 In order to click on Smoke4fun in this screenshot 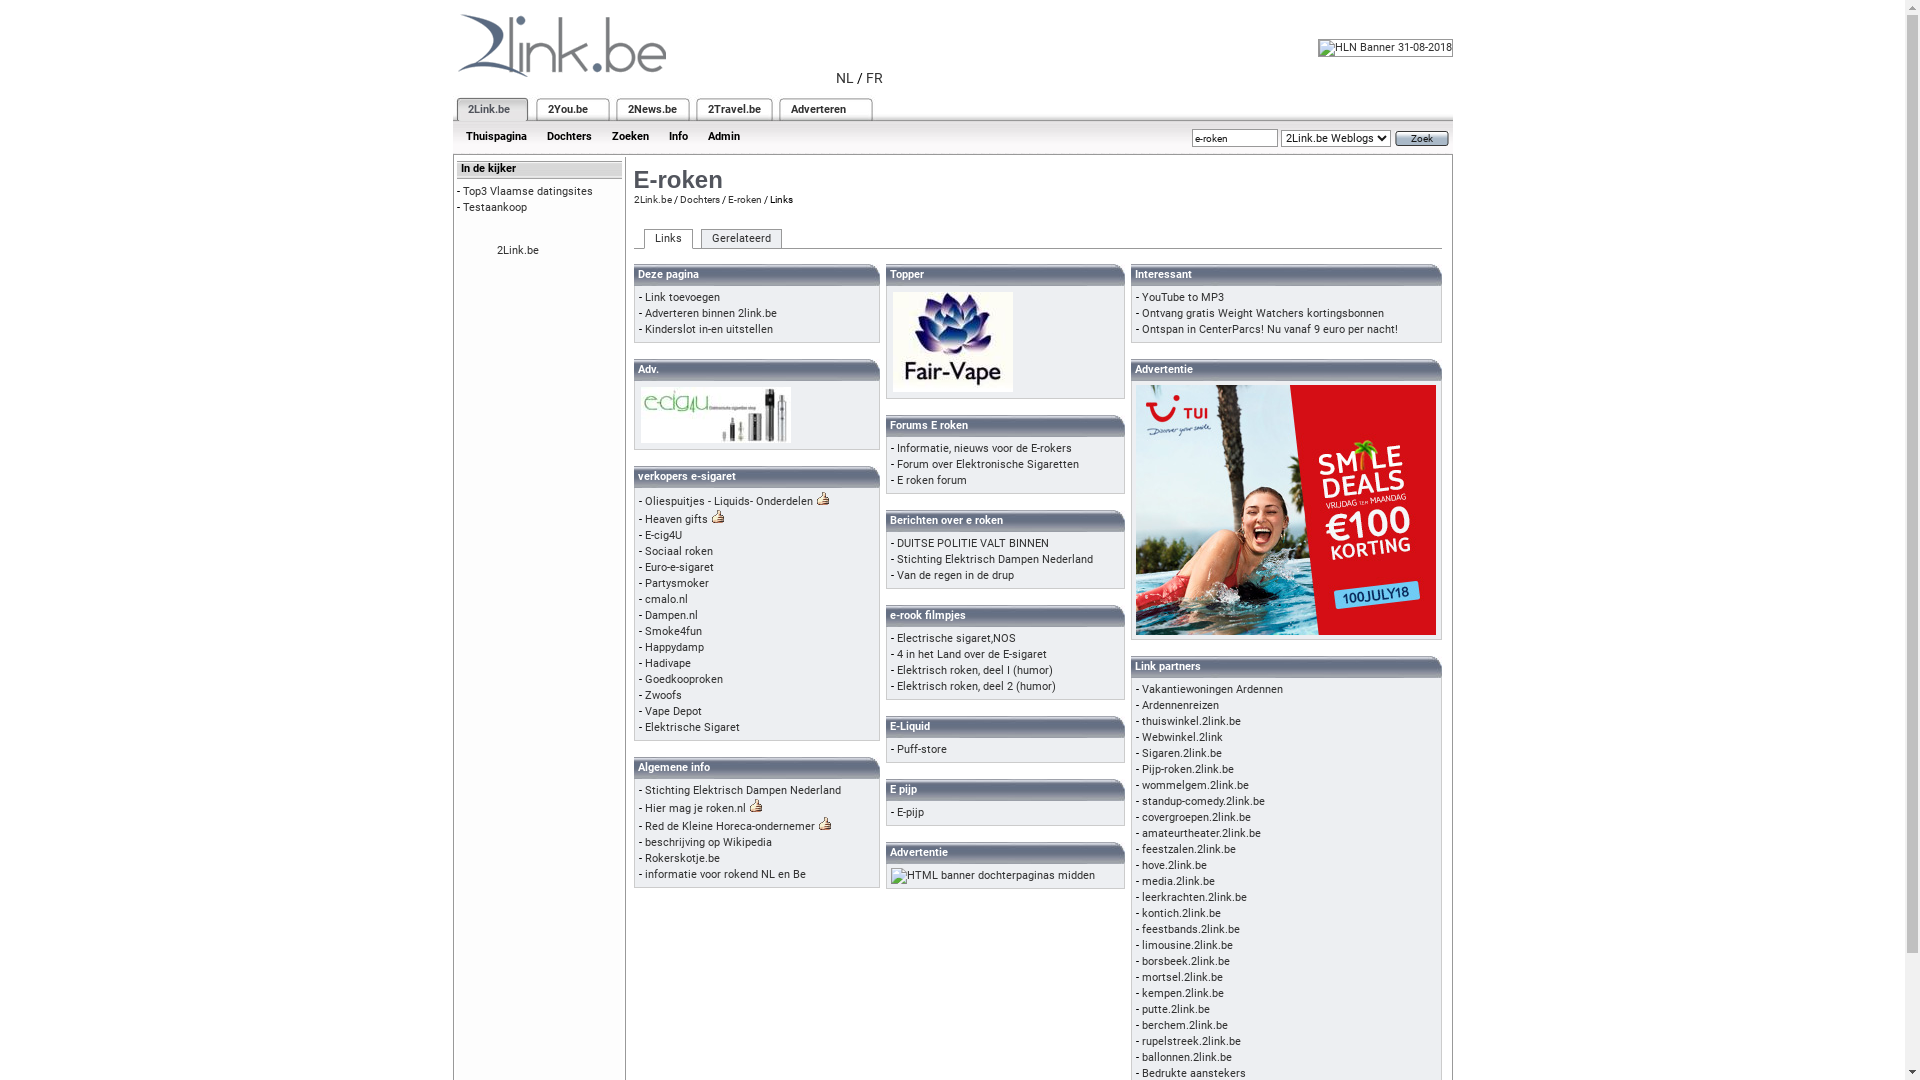, I will do `click(672, 632)`.